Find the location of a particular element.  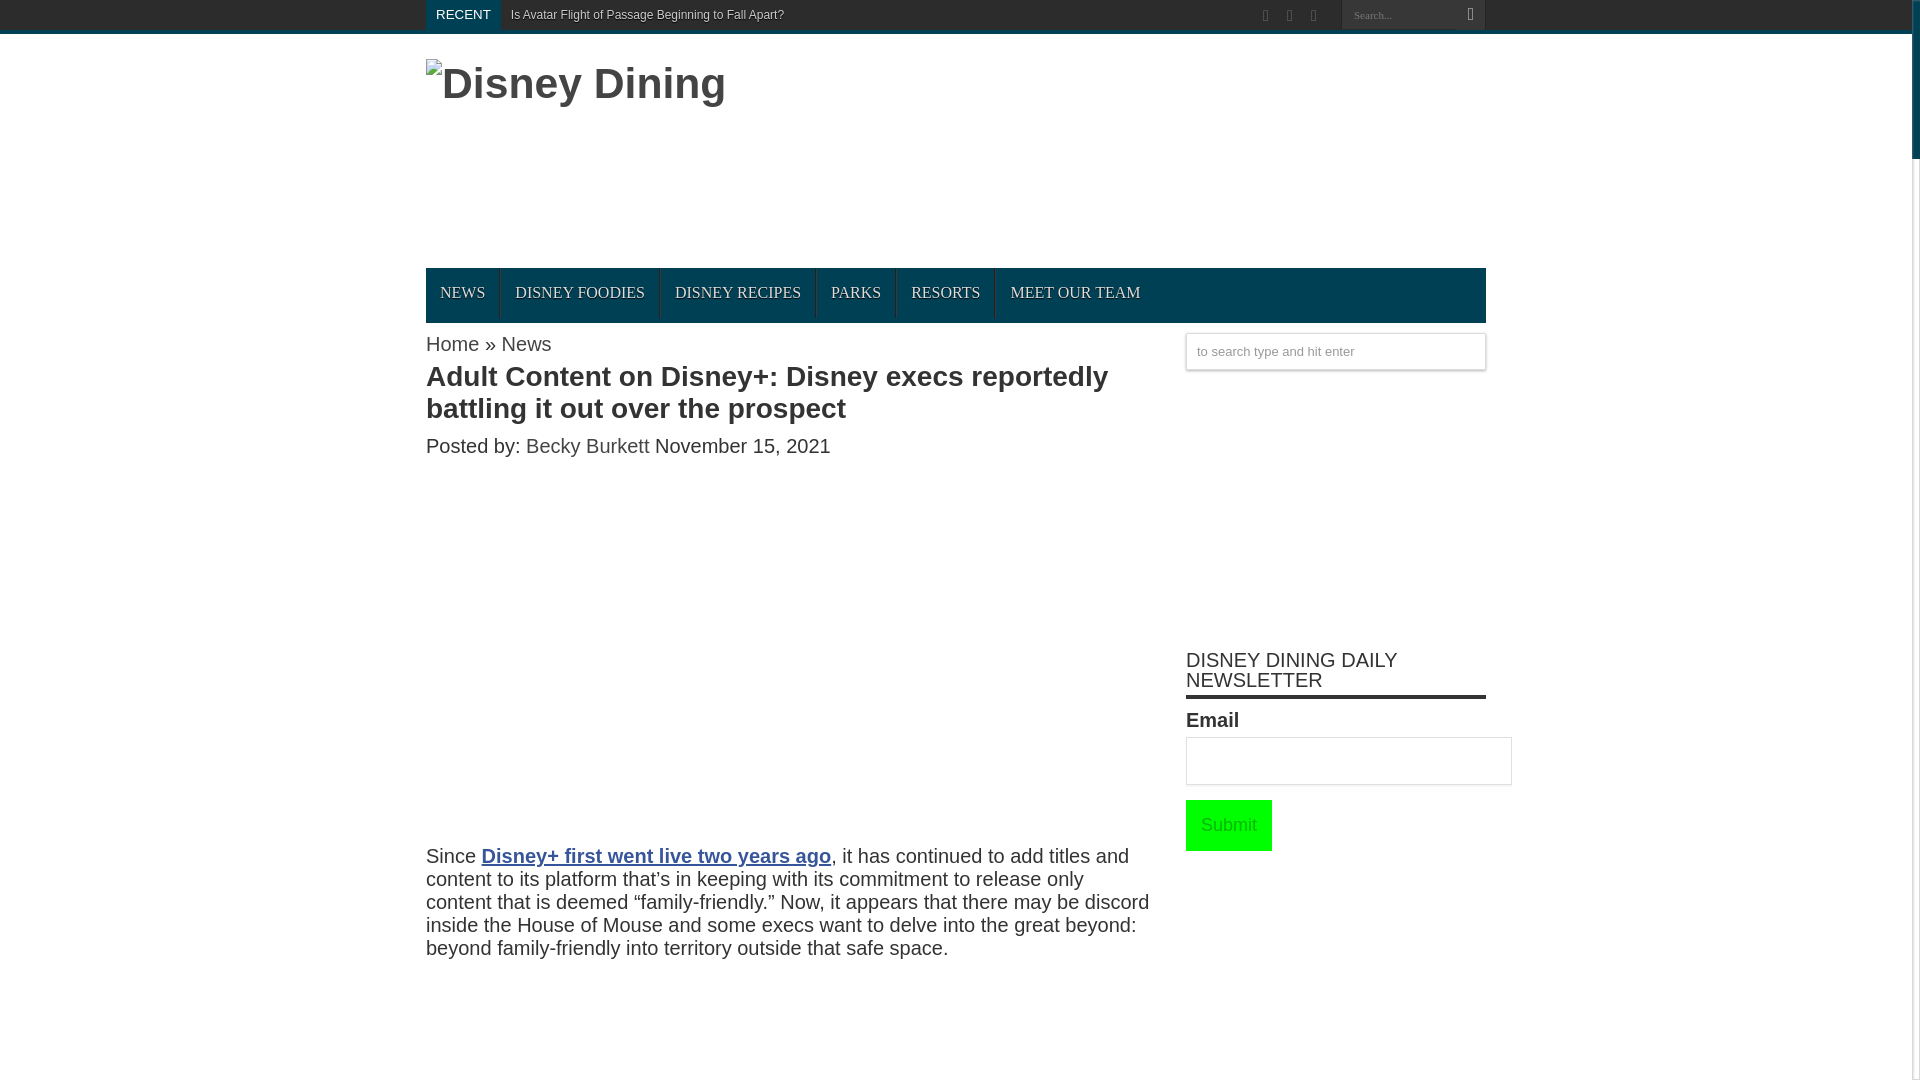

PARKS is located at coordinates (855, 292).